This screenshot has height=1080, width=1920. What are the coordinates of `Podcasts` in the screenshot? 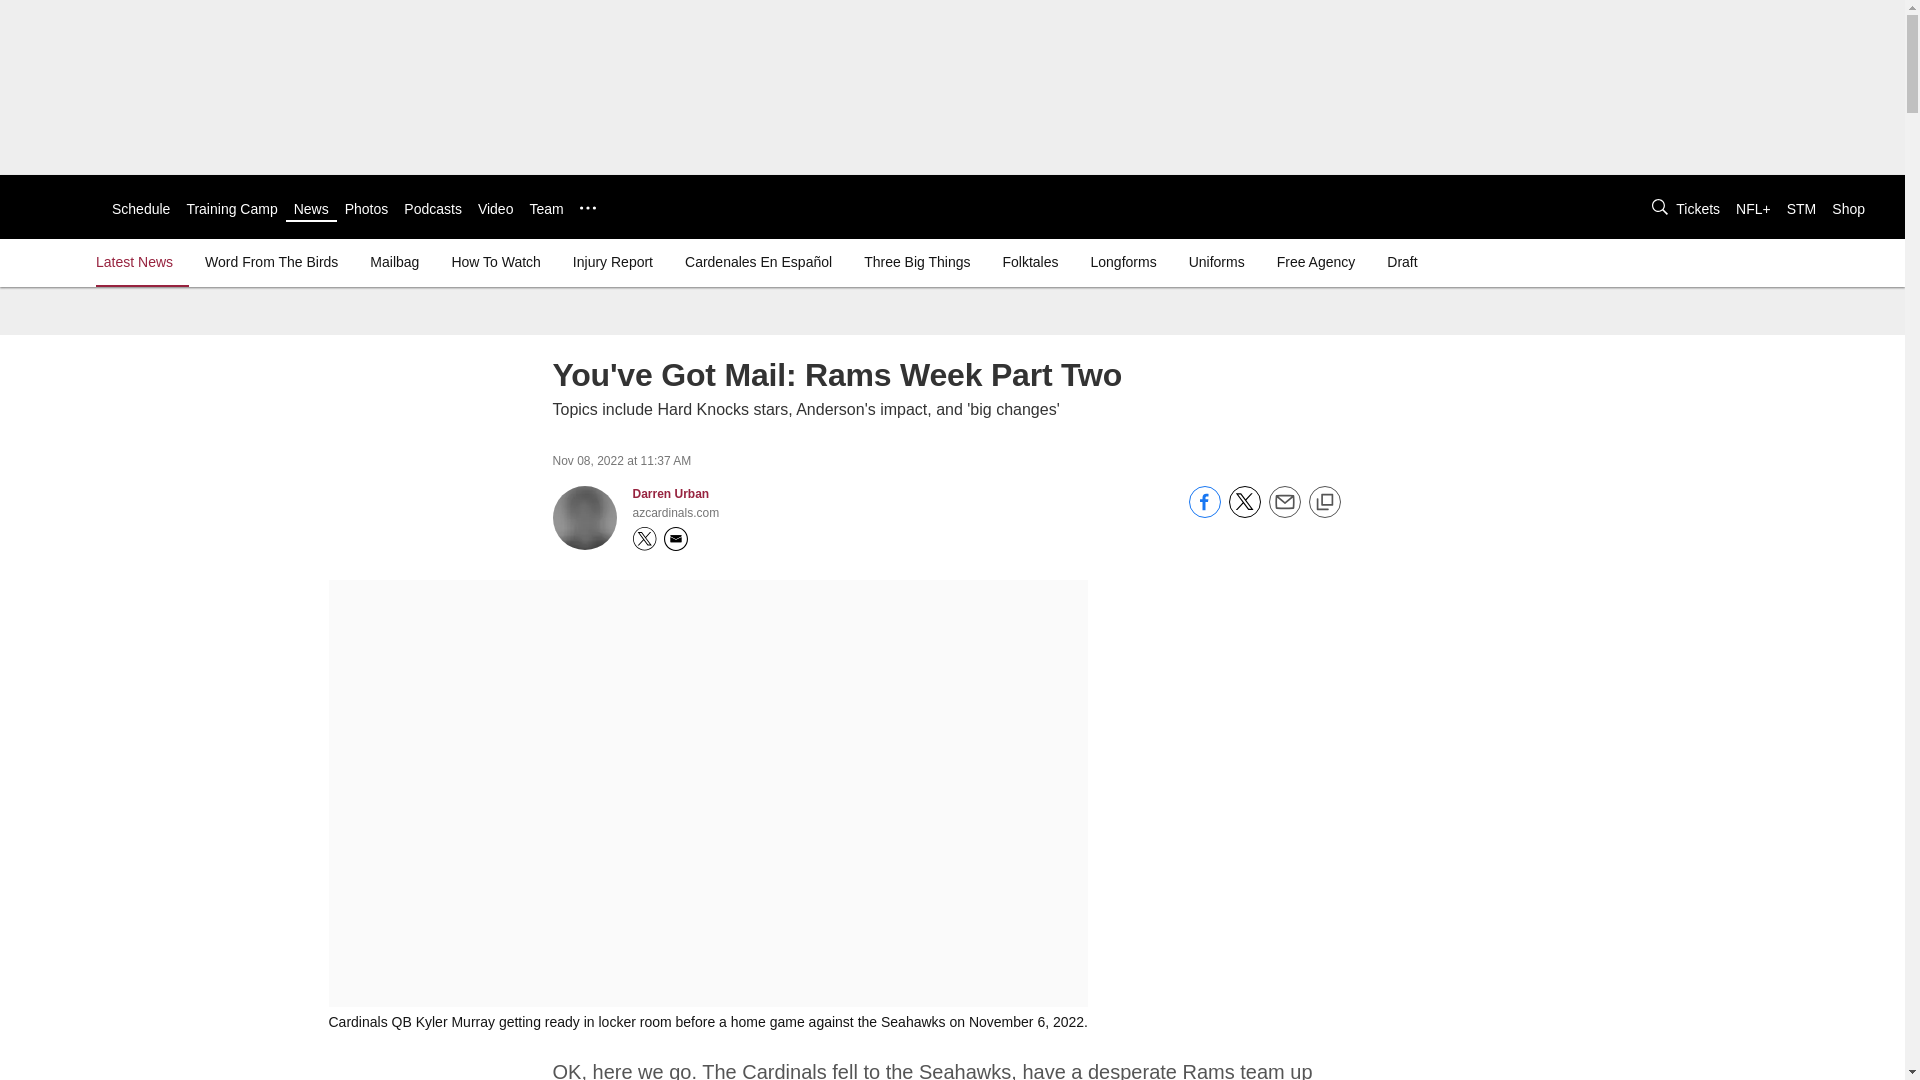 It's located at (432, 208).